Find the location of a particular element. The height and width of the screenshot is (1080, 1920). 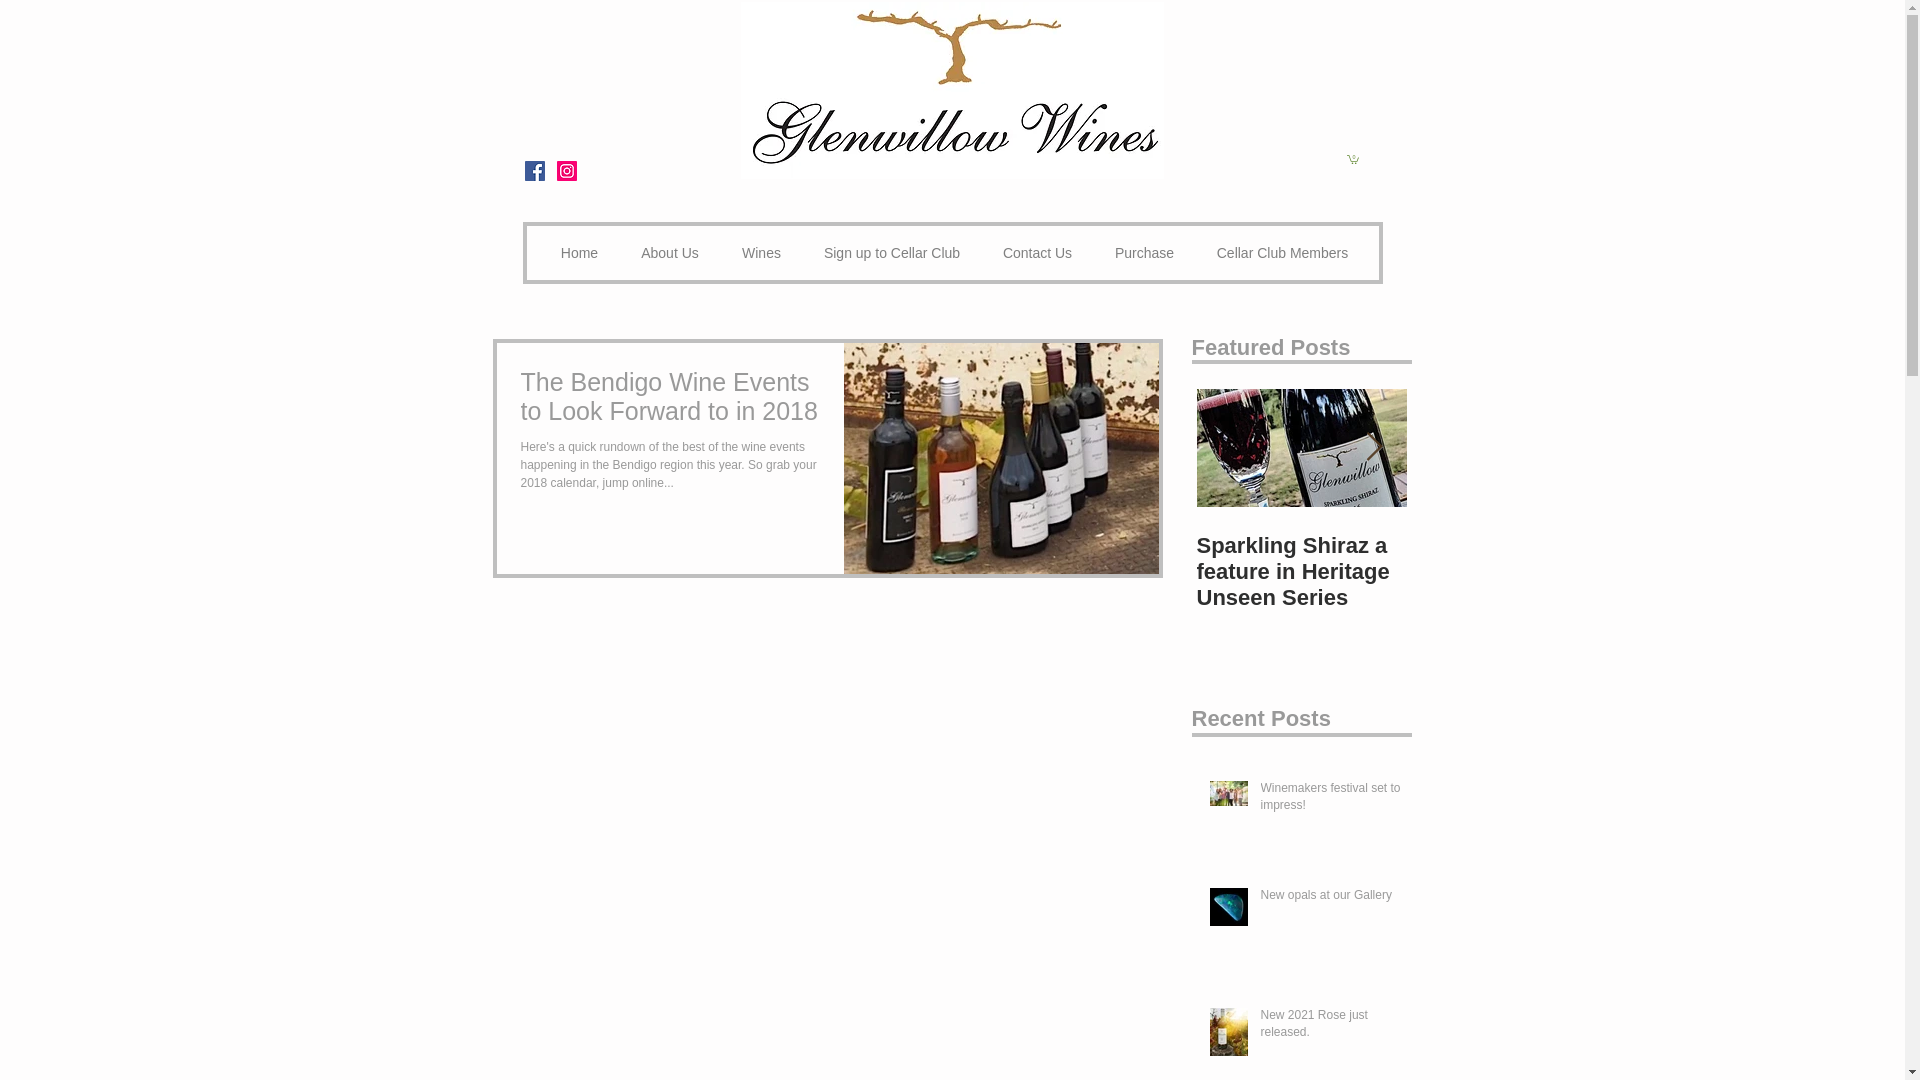

Home is located at coordinates (580, 254).